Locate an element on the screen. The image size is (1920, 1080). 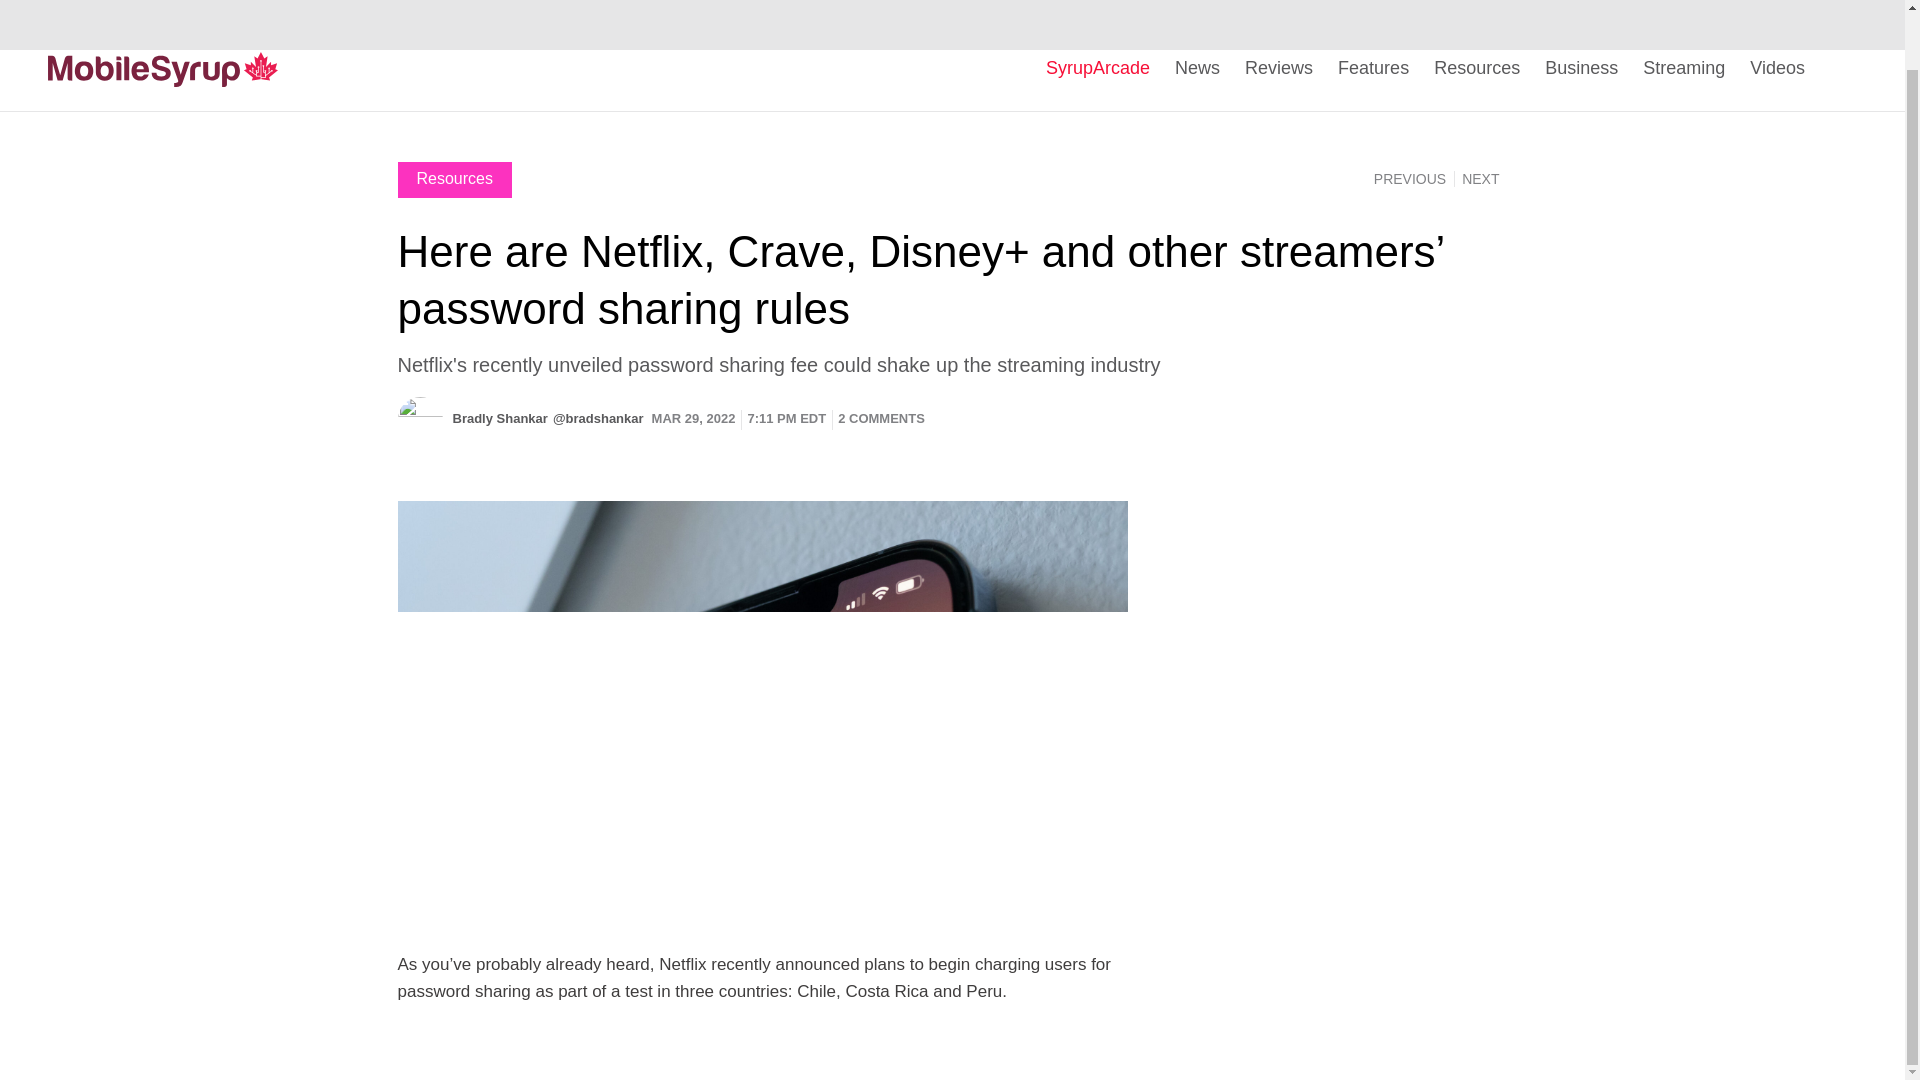
NEWSLETTER is located at coordinates (1621, 6).